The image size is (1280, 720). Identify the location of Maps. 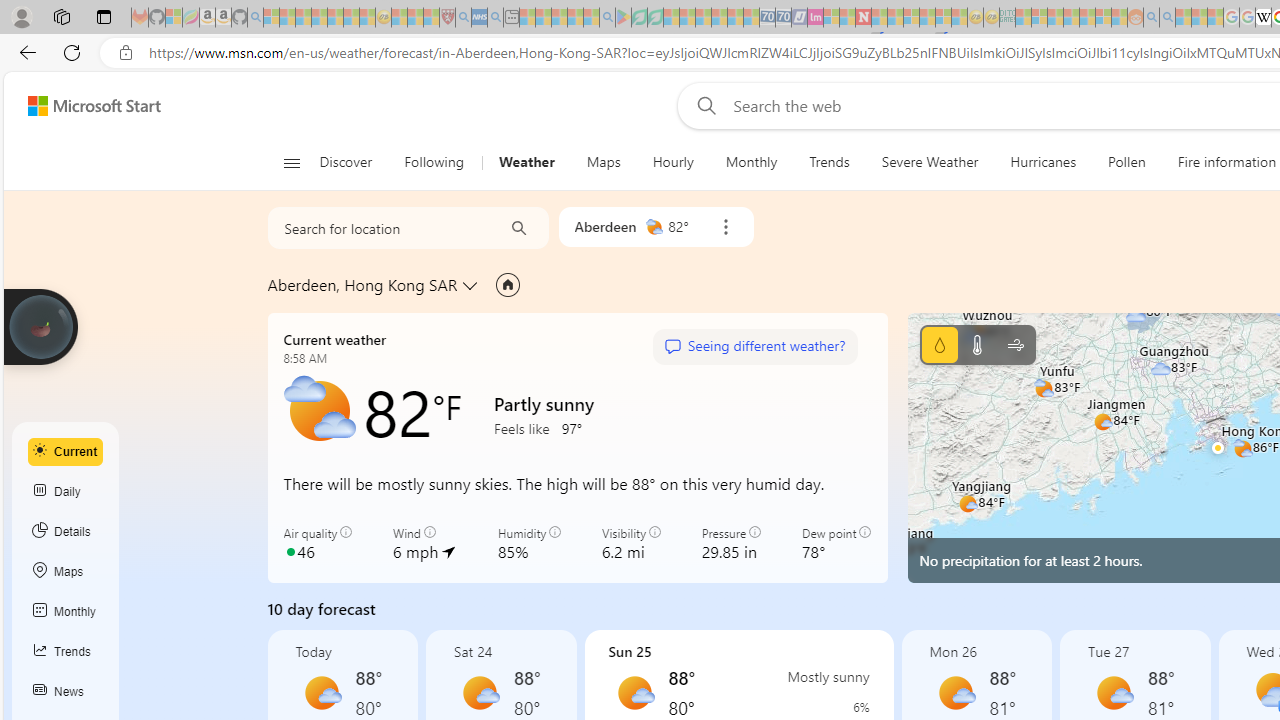
(66, 572).